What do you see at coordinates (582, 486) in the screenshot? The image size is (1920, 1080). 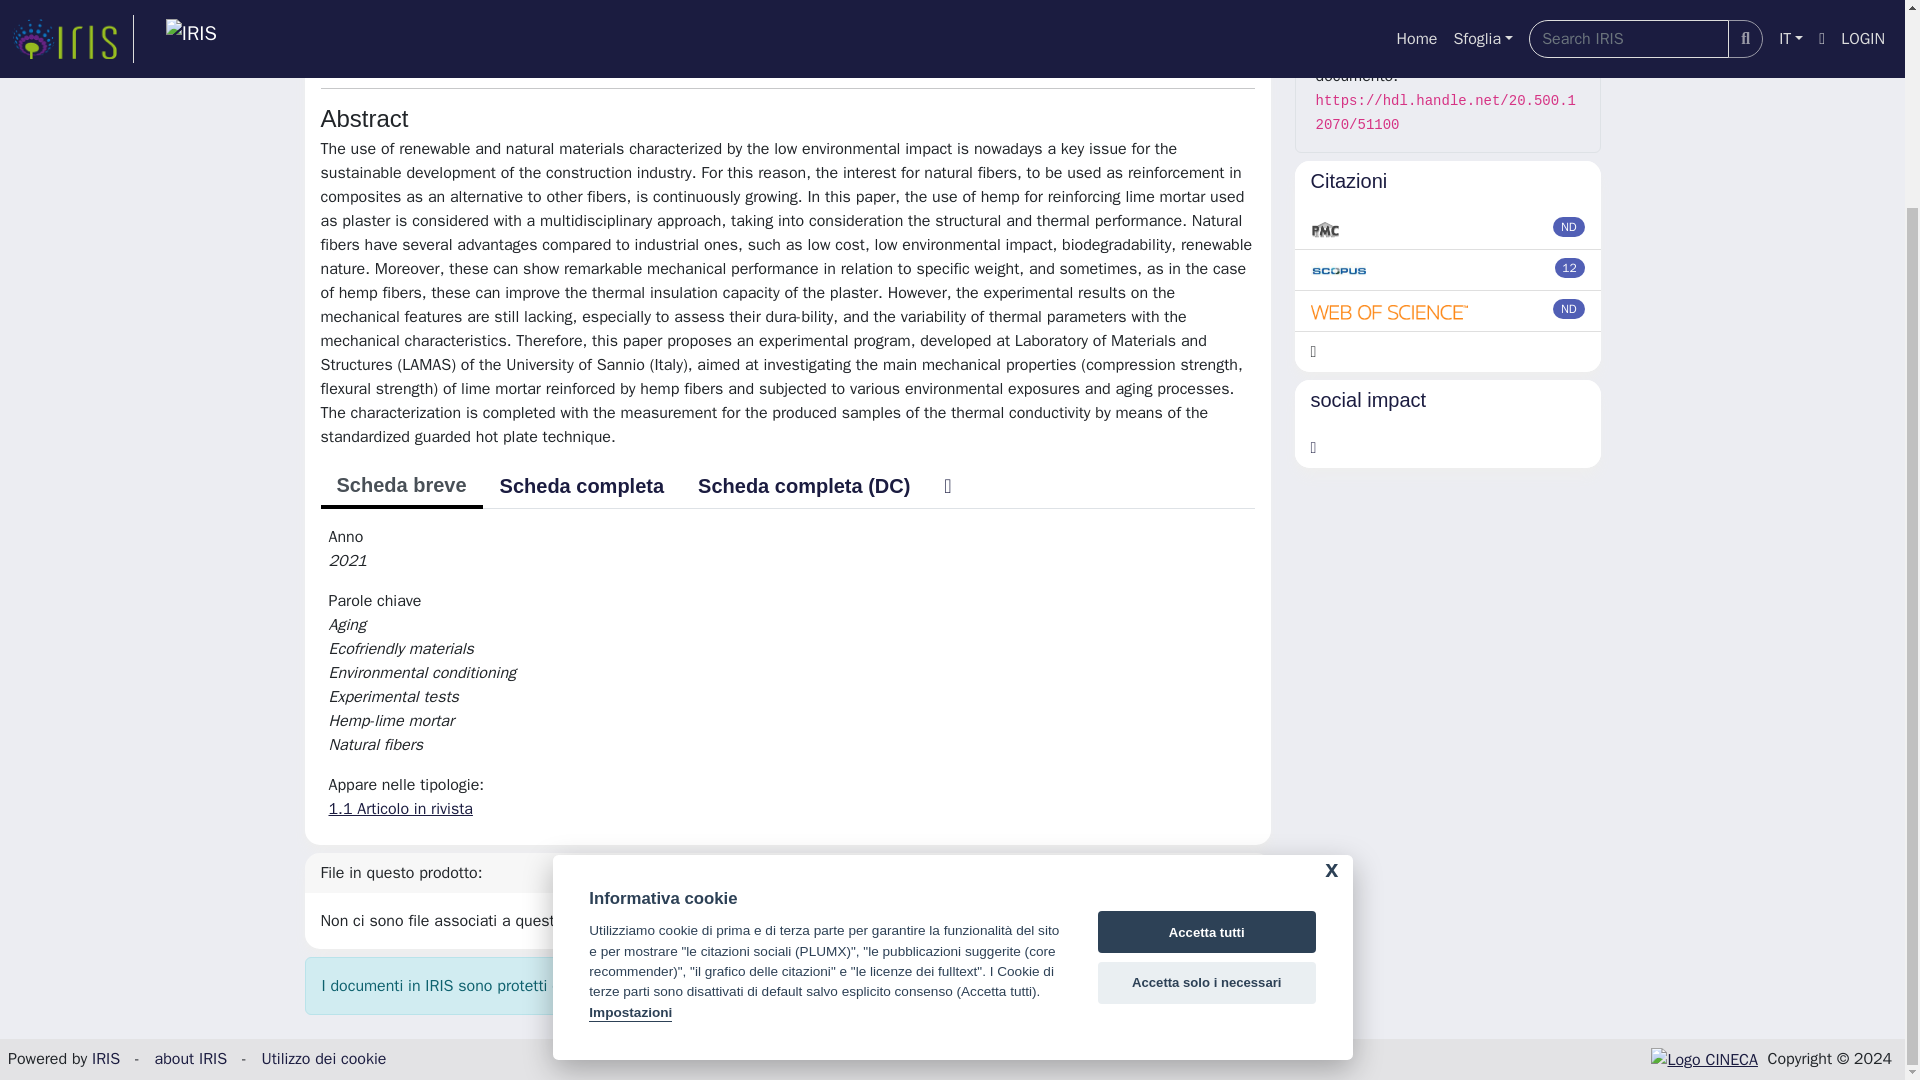 I see `Scheda completa` at bounding box center [582, 486].